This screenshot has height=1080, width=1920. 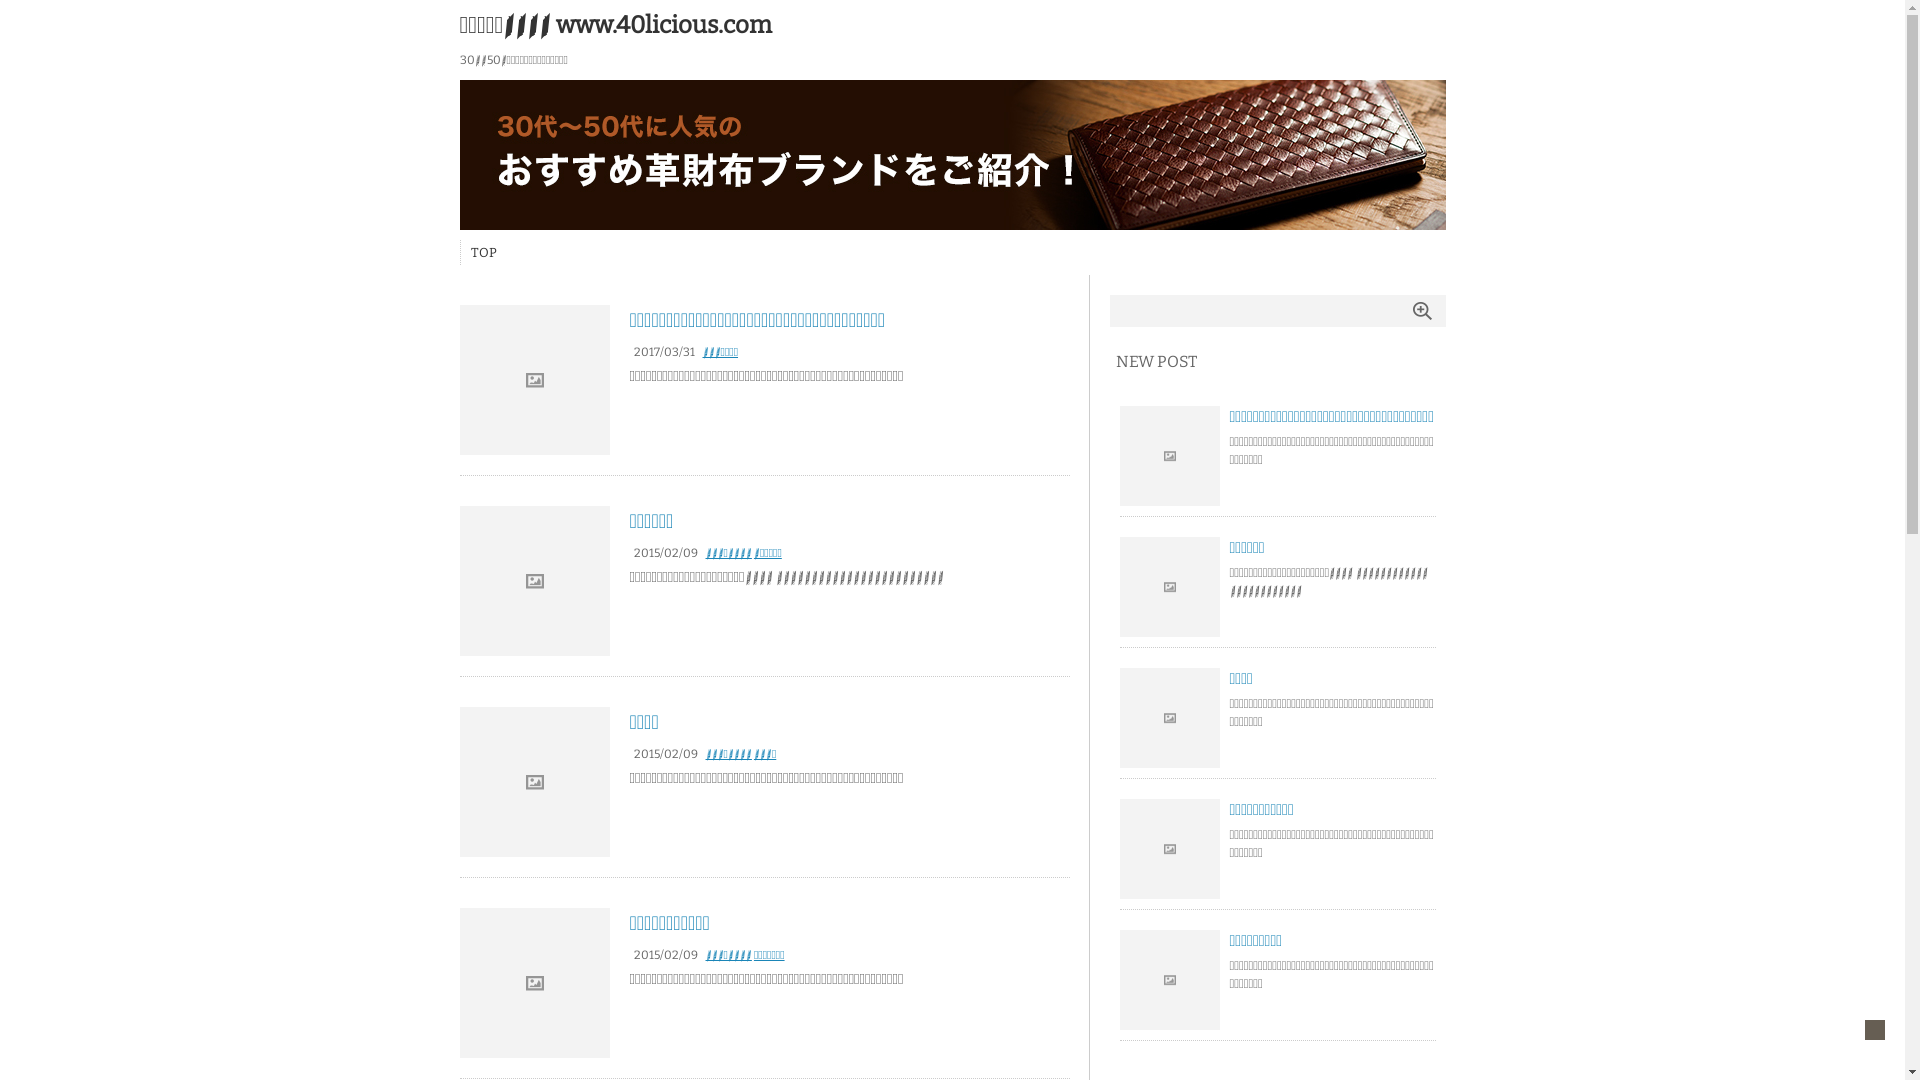 What do you see at coordinates (483, 252) in the screenshot?
I see `TOP` at bounding box center [483, 252].